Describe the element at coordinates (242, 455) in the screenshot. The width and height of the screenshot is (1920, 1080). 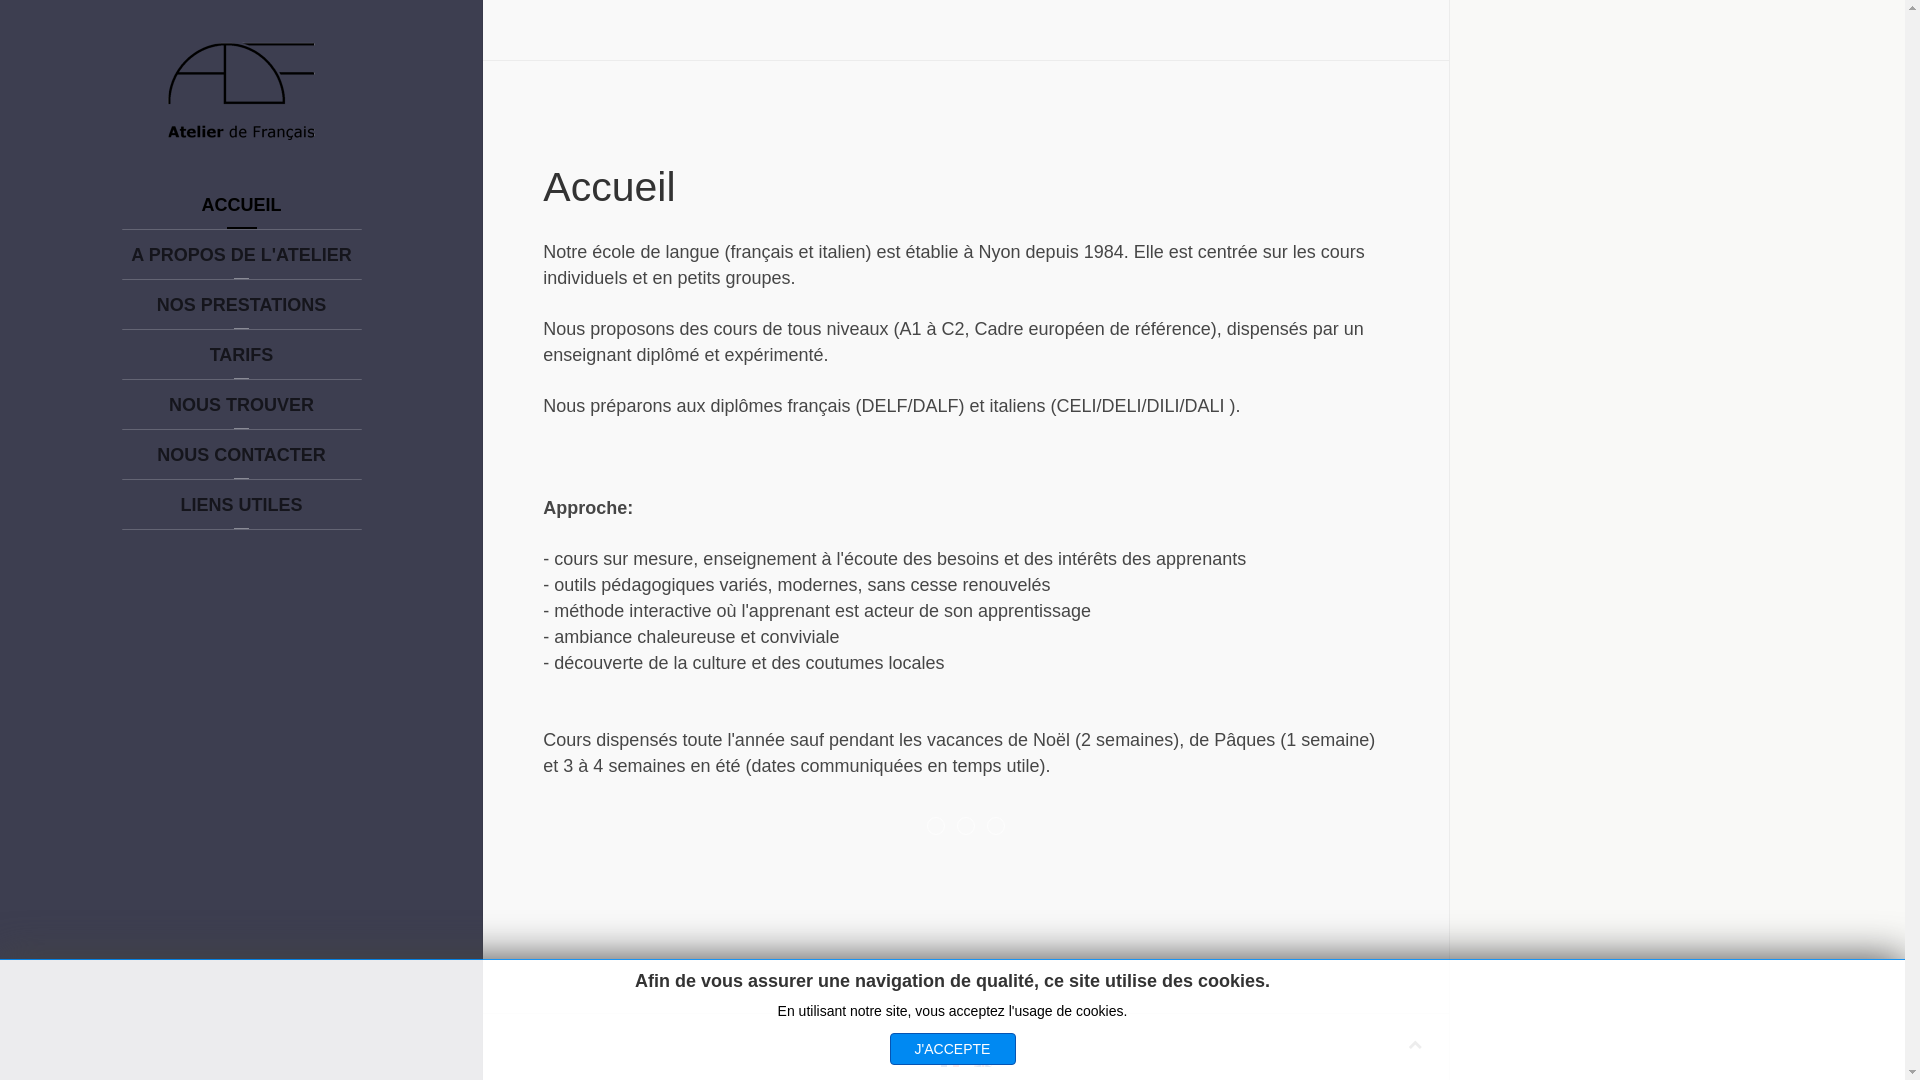
I see `NOUS CONTACTER` at that location.